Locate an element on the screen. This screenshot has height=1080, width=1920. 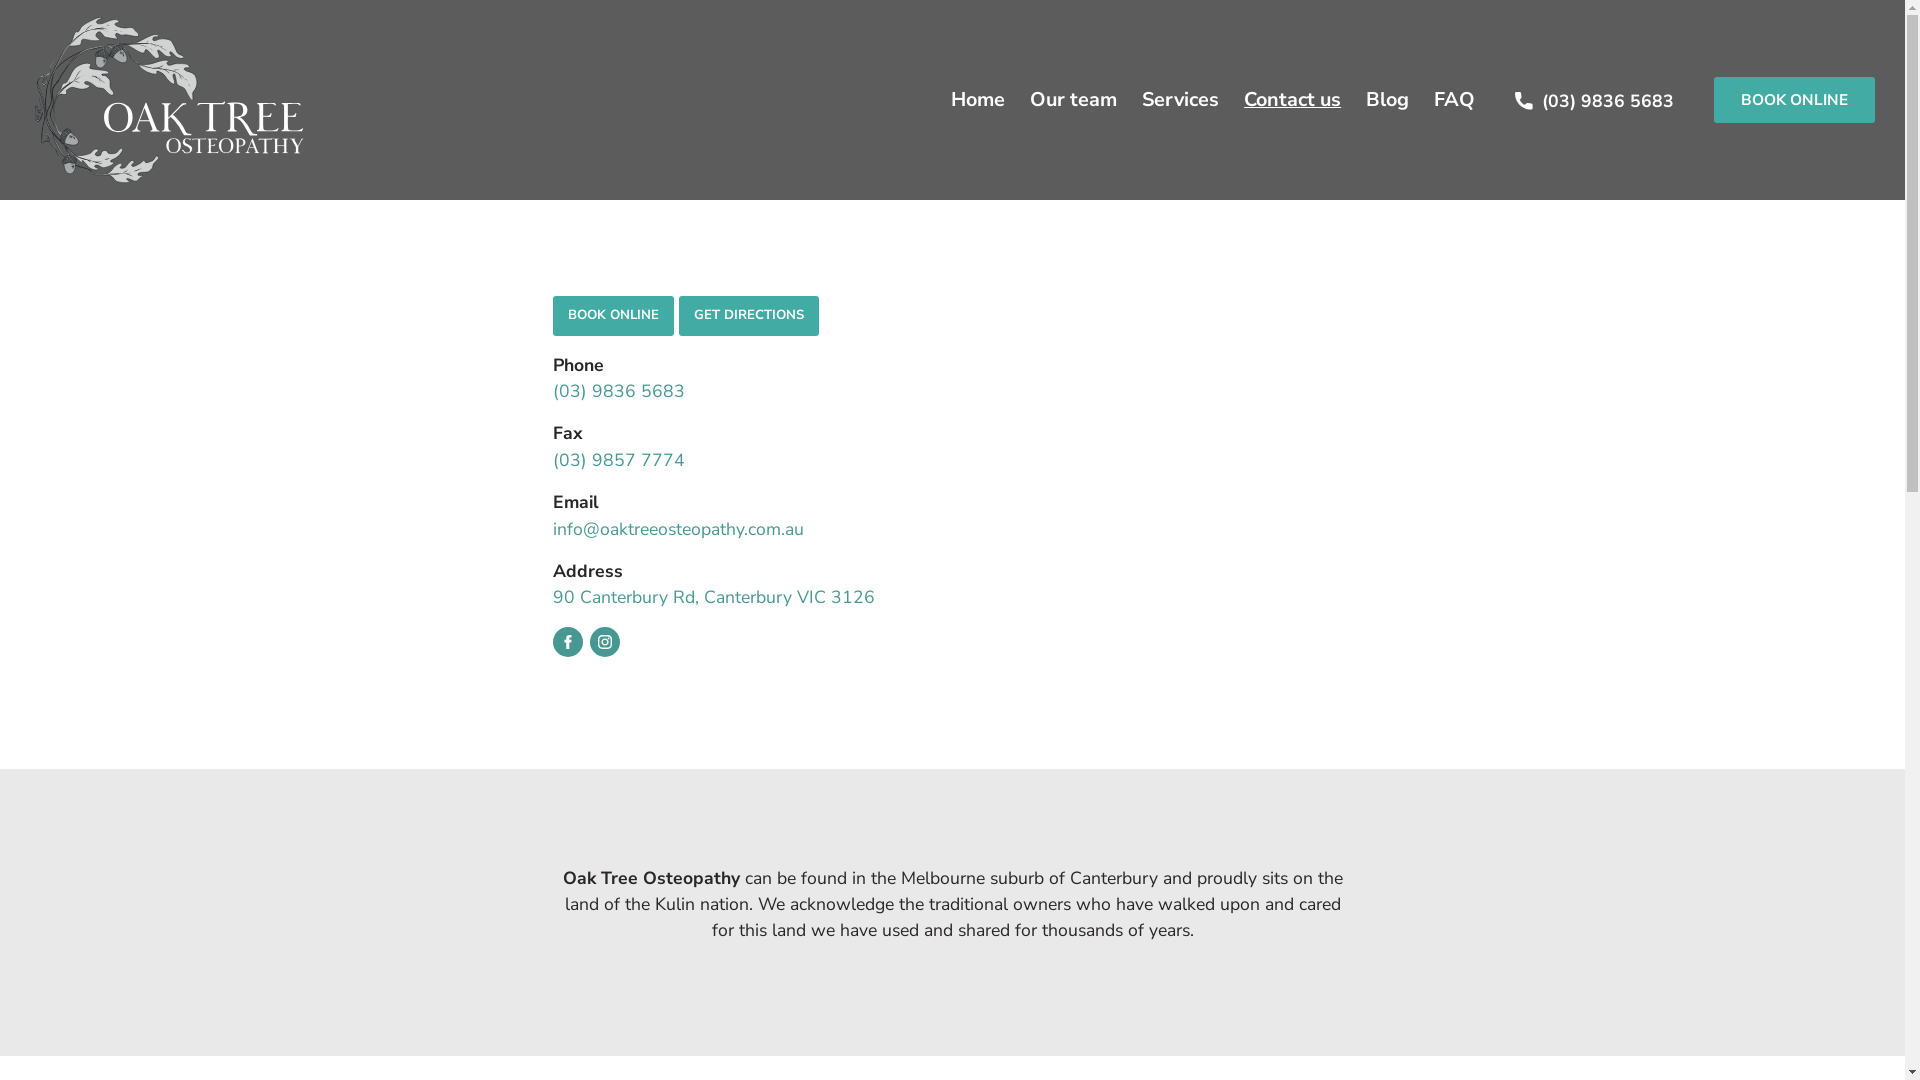
FAQ is located at coordinates (1454, 100).